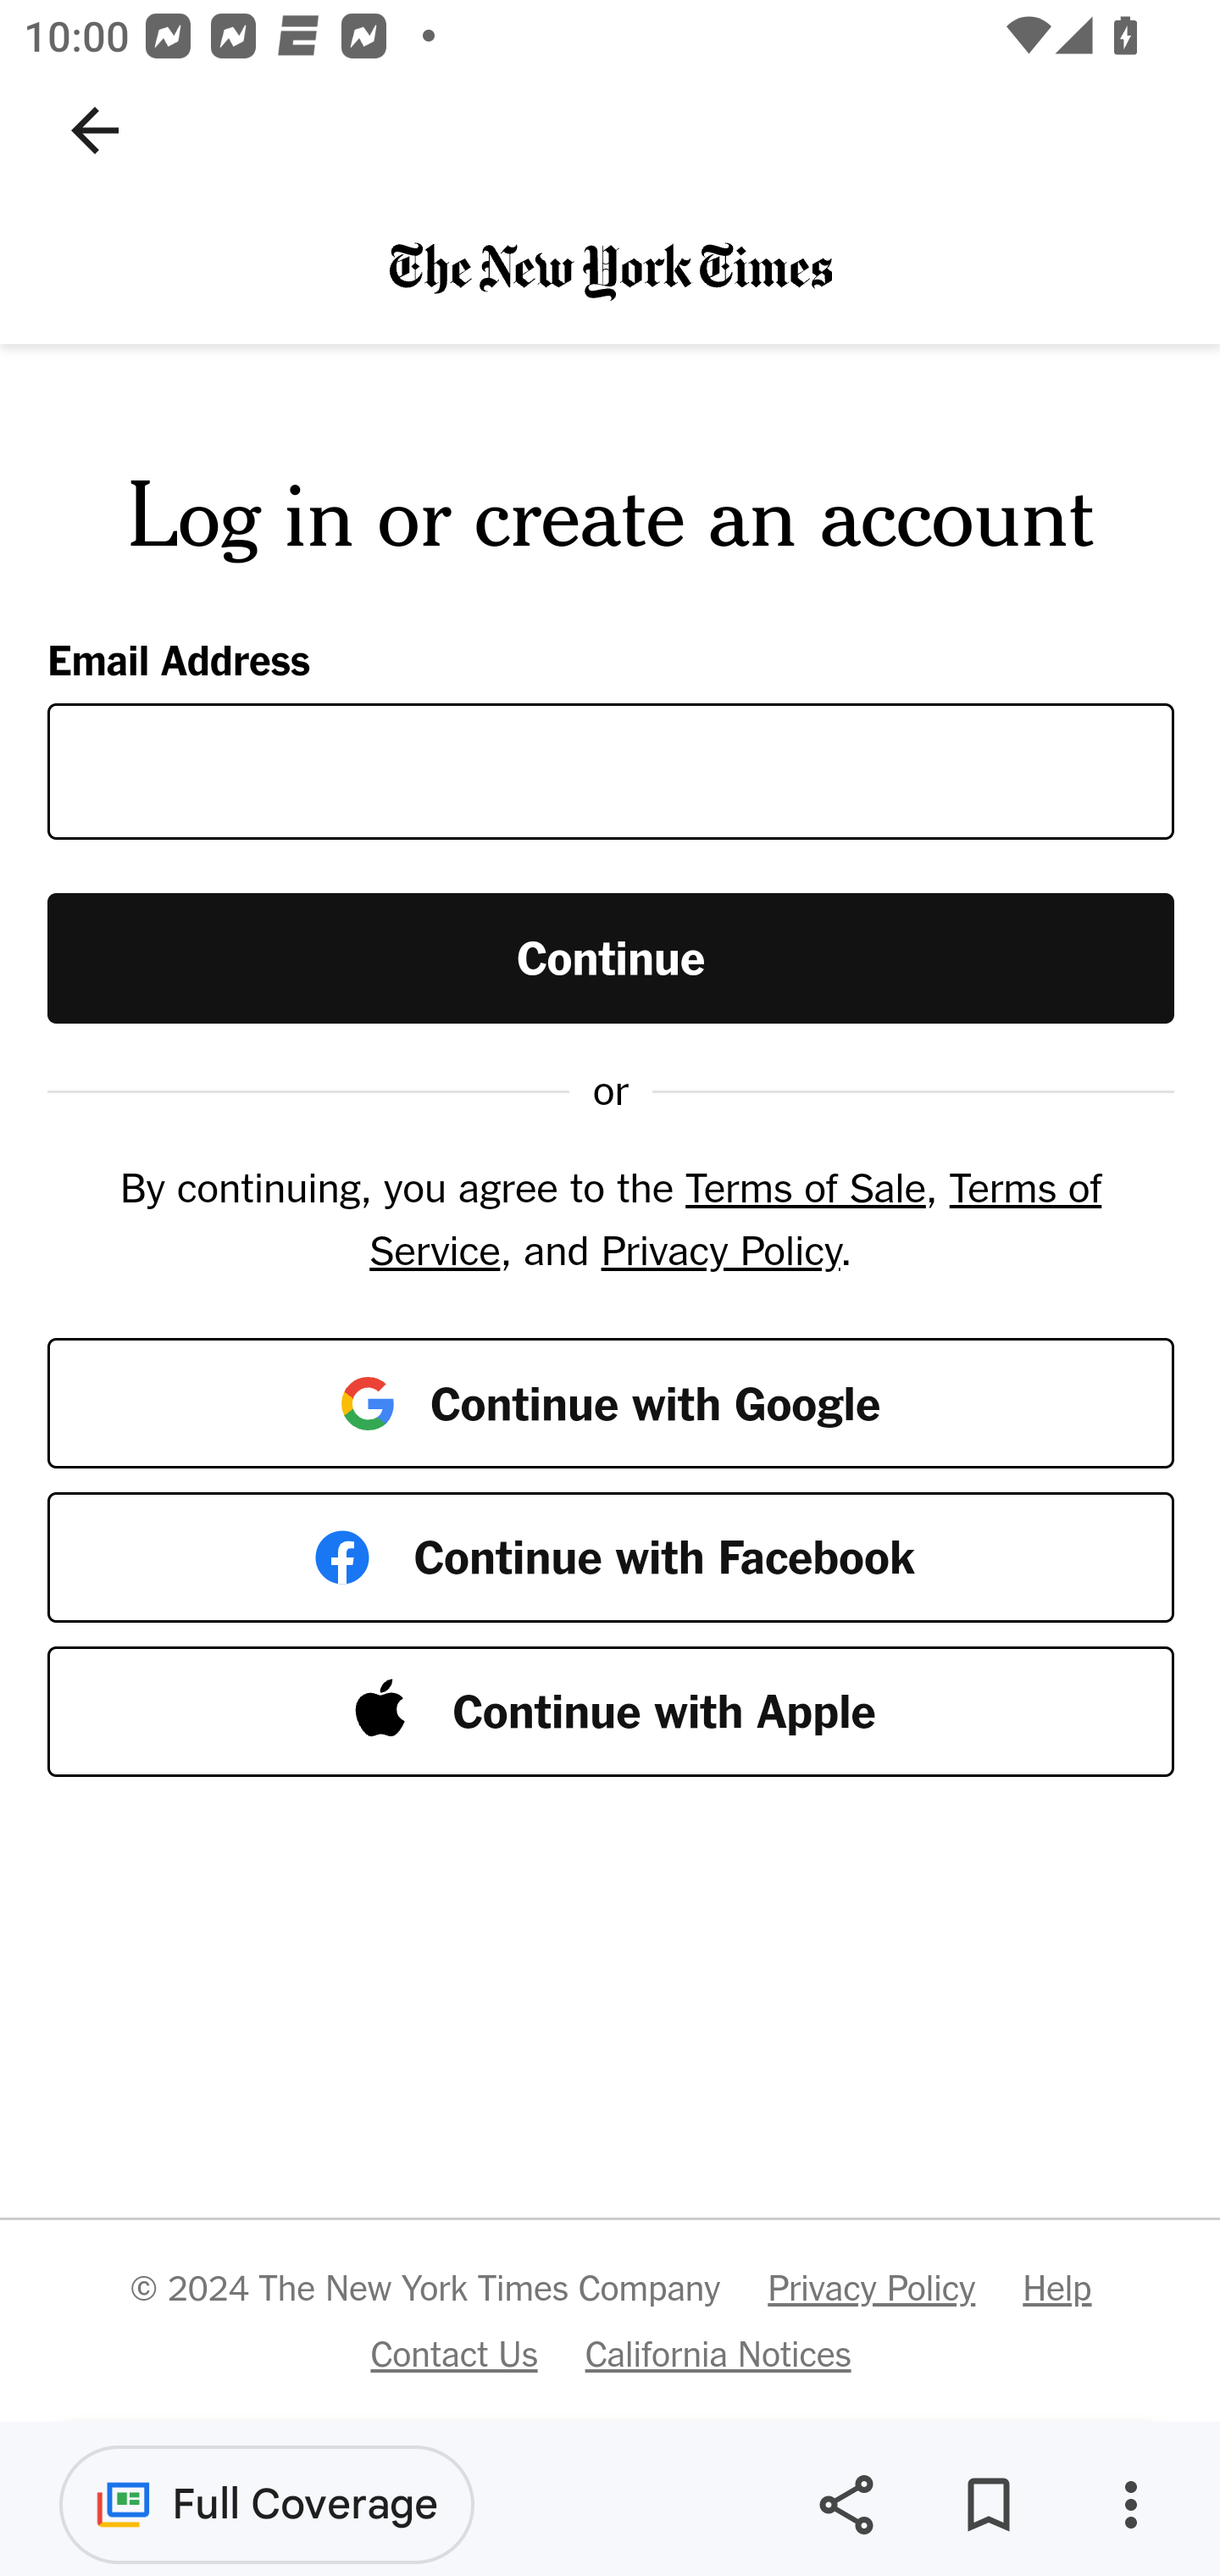 This screenshot has height=2576, width=1220. What do you see at coordinates (610, 269) in the screenshot?
I see `The New York Times` at bounding box center [610, 269].